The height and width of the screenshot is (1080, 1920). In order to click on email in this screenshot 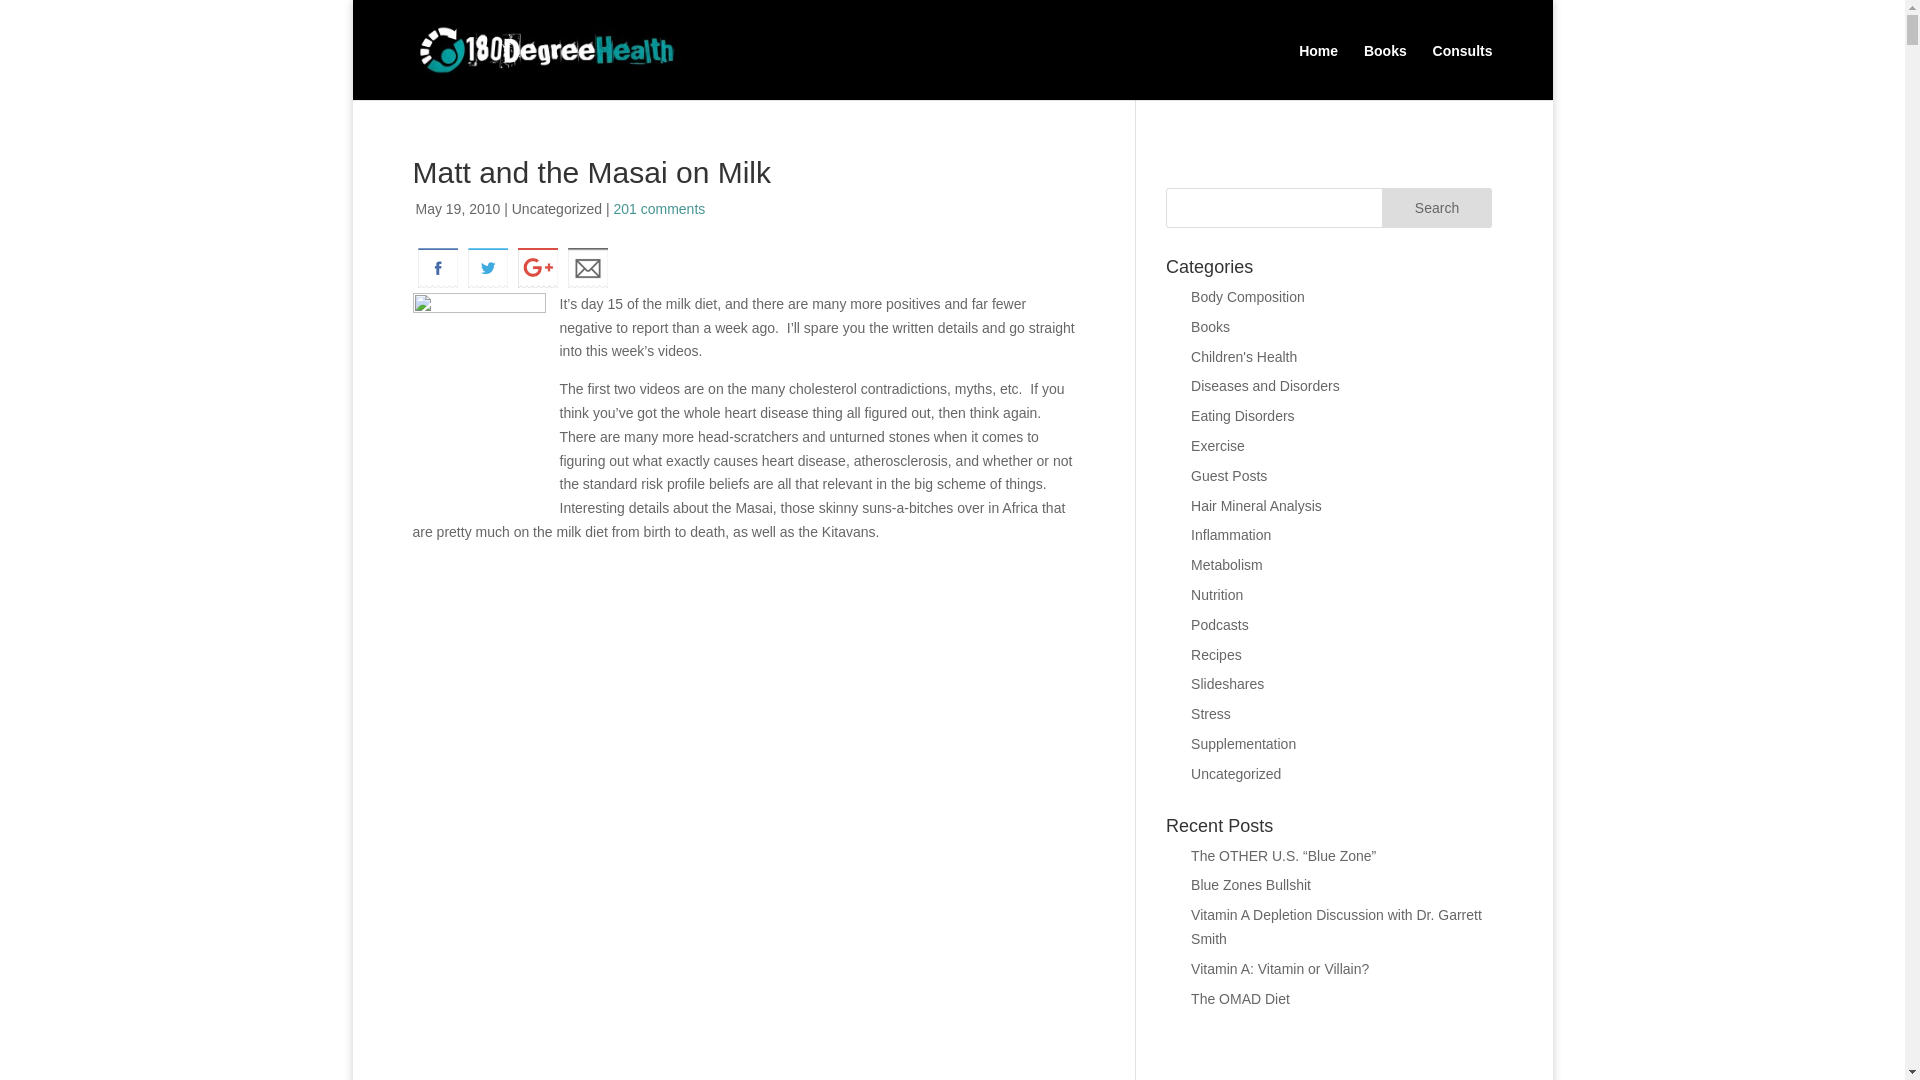, I will do `click(587, 268)`.